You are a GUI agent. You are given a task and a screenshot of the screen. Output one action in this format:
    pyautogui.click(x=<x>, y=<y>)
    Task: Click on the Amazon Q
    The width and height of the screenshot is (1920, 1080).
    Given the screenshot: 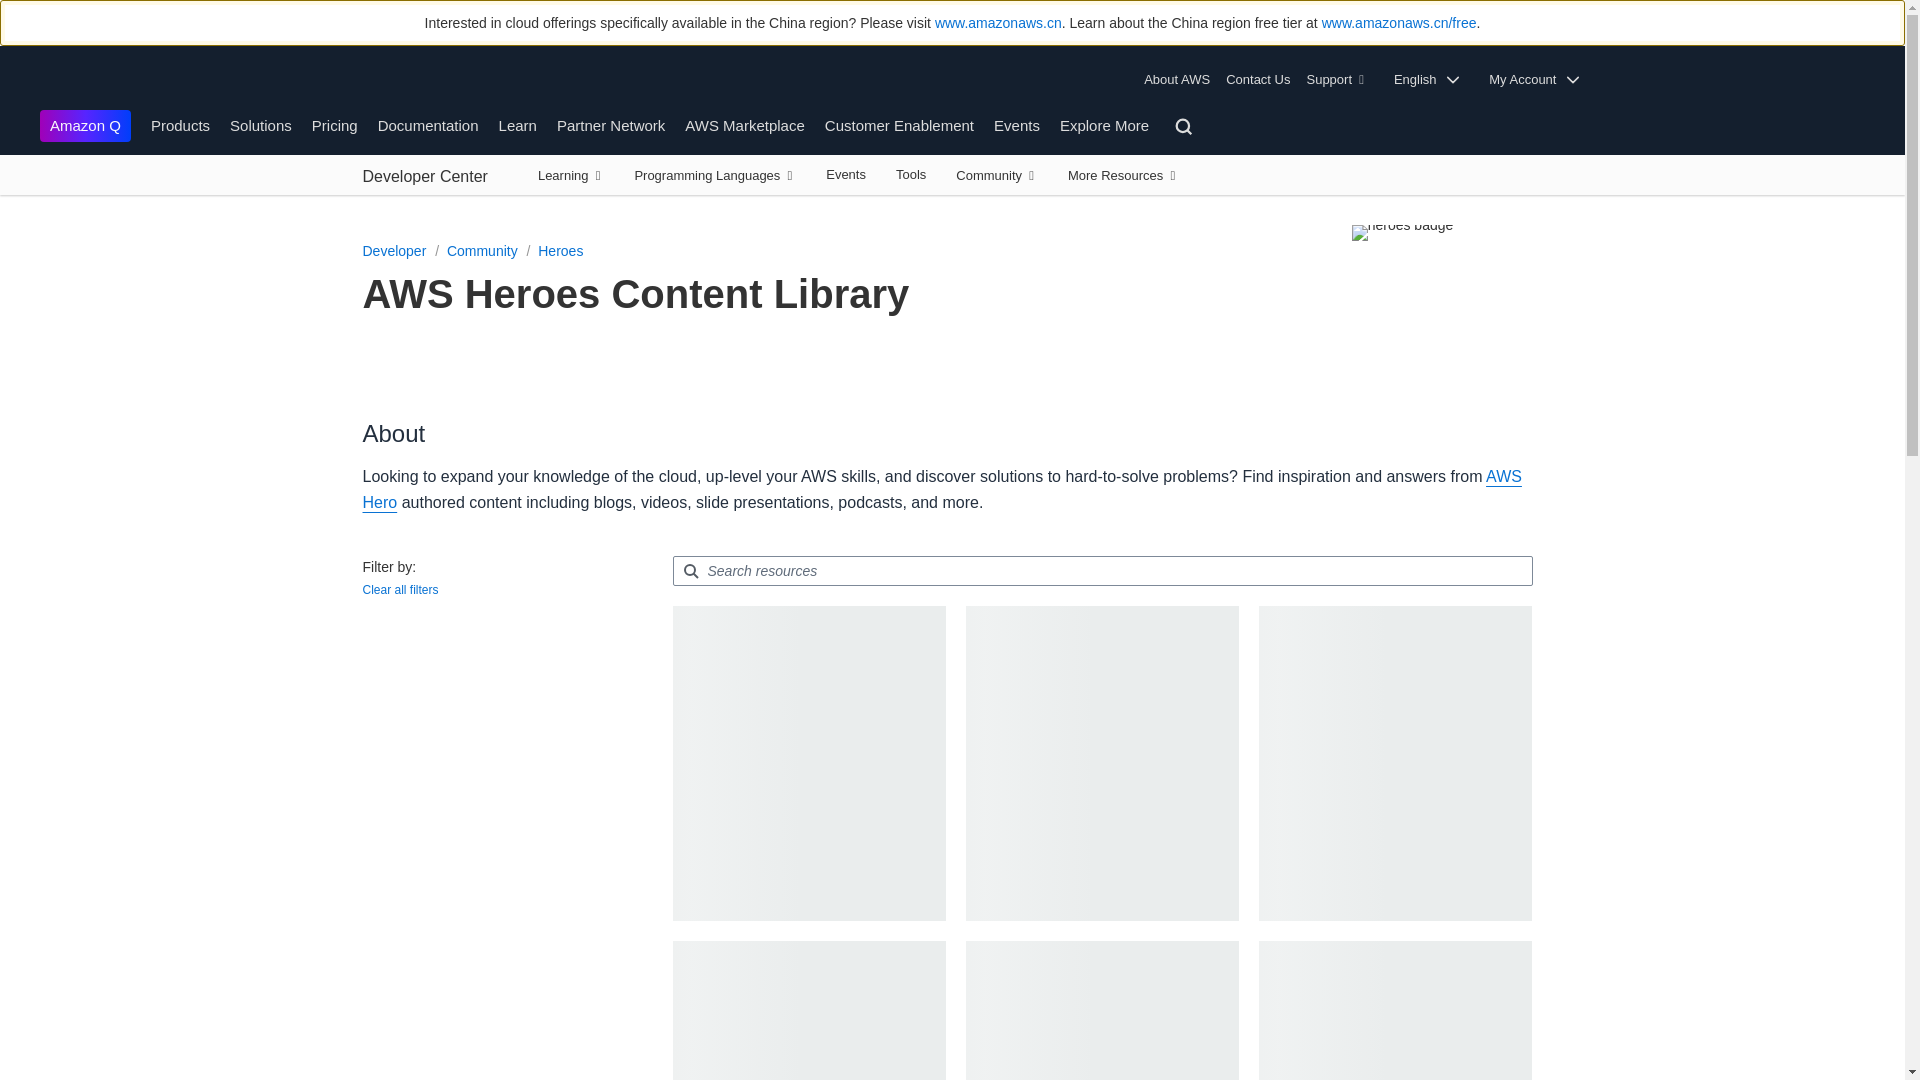 What is the action you would take?
    pyautogui.click(x=85, y=126)
    